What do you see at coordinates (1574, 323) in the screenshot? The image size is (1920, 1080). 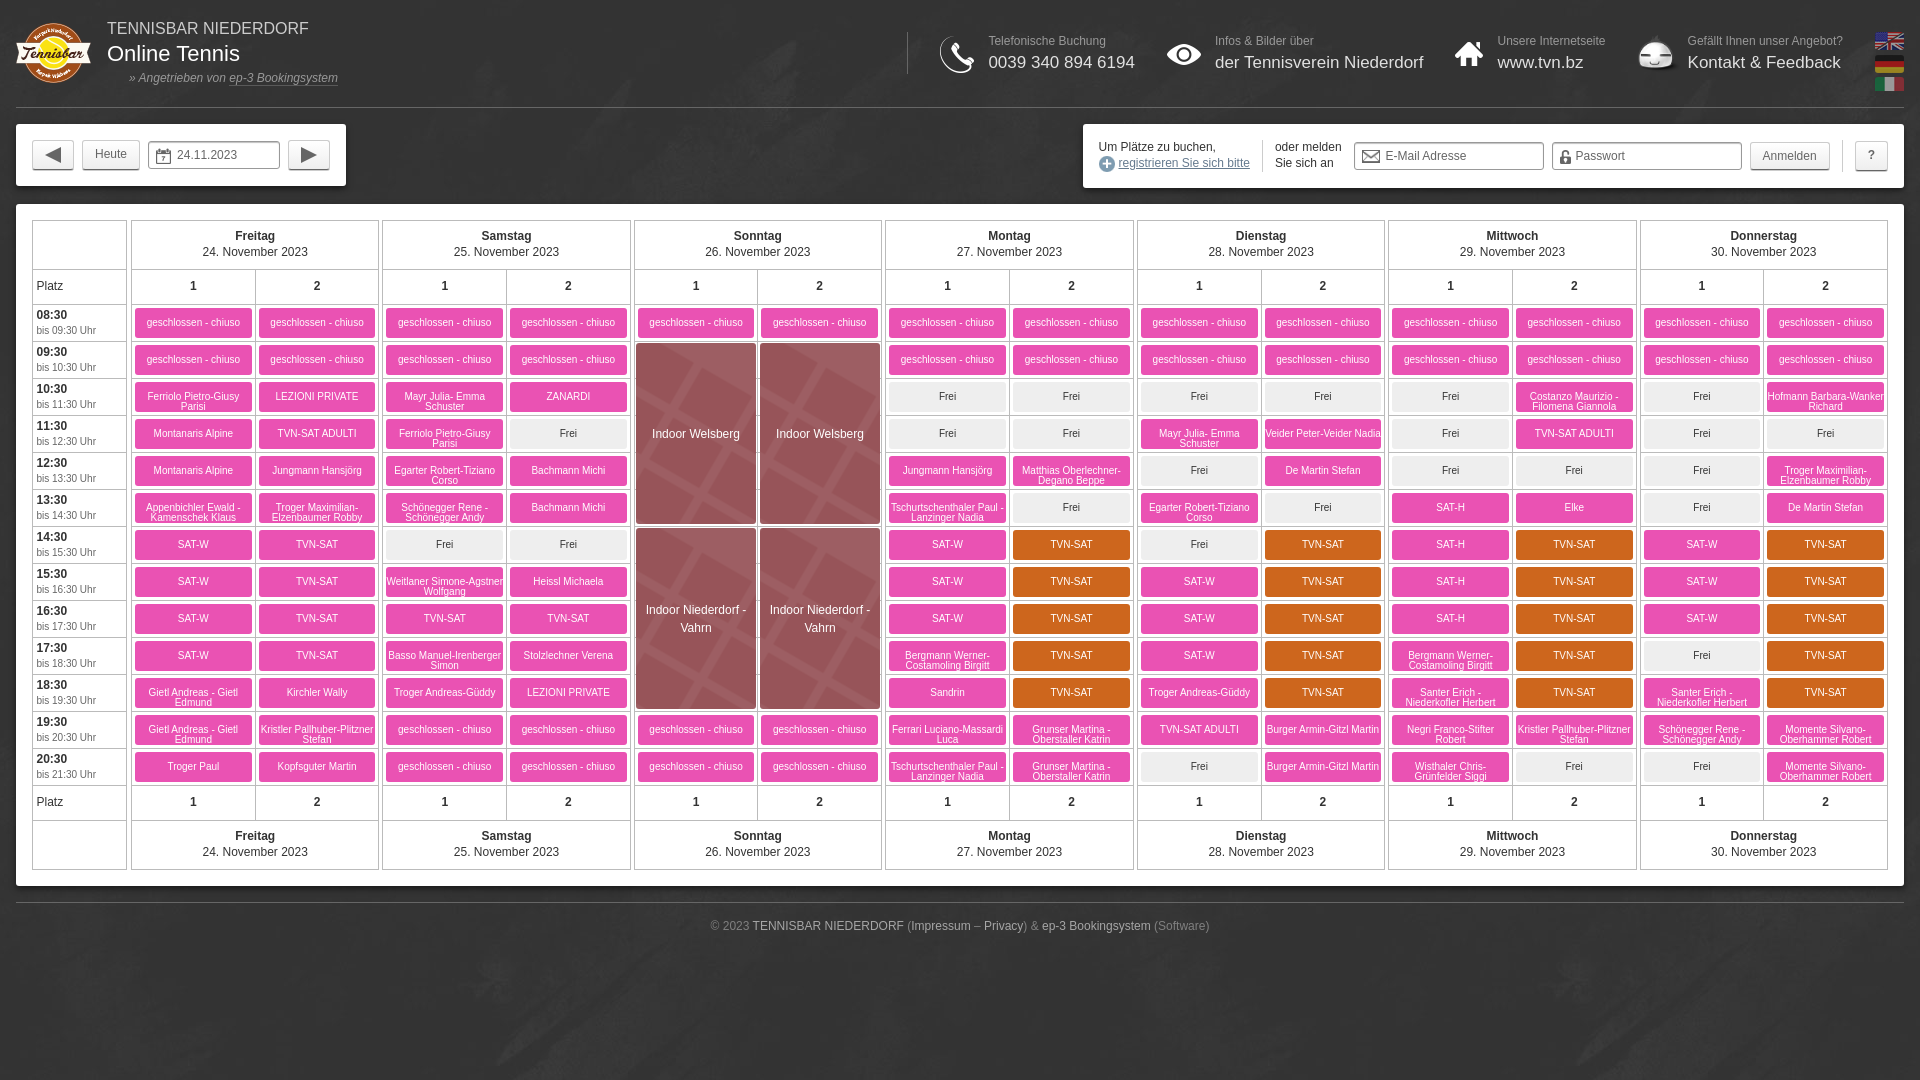 I see `geschlossen - chiuso` at bounding box center [1574, 323].